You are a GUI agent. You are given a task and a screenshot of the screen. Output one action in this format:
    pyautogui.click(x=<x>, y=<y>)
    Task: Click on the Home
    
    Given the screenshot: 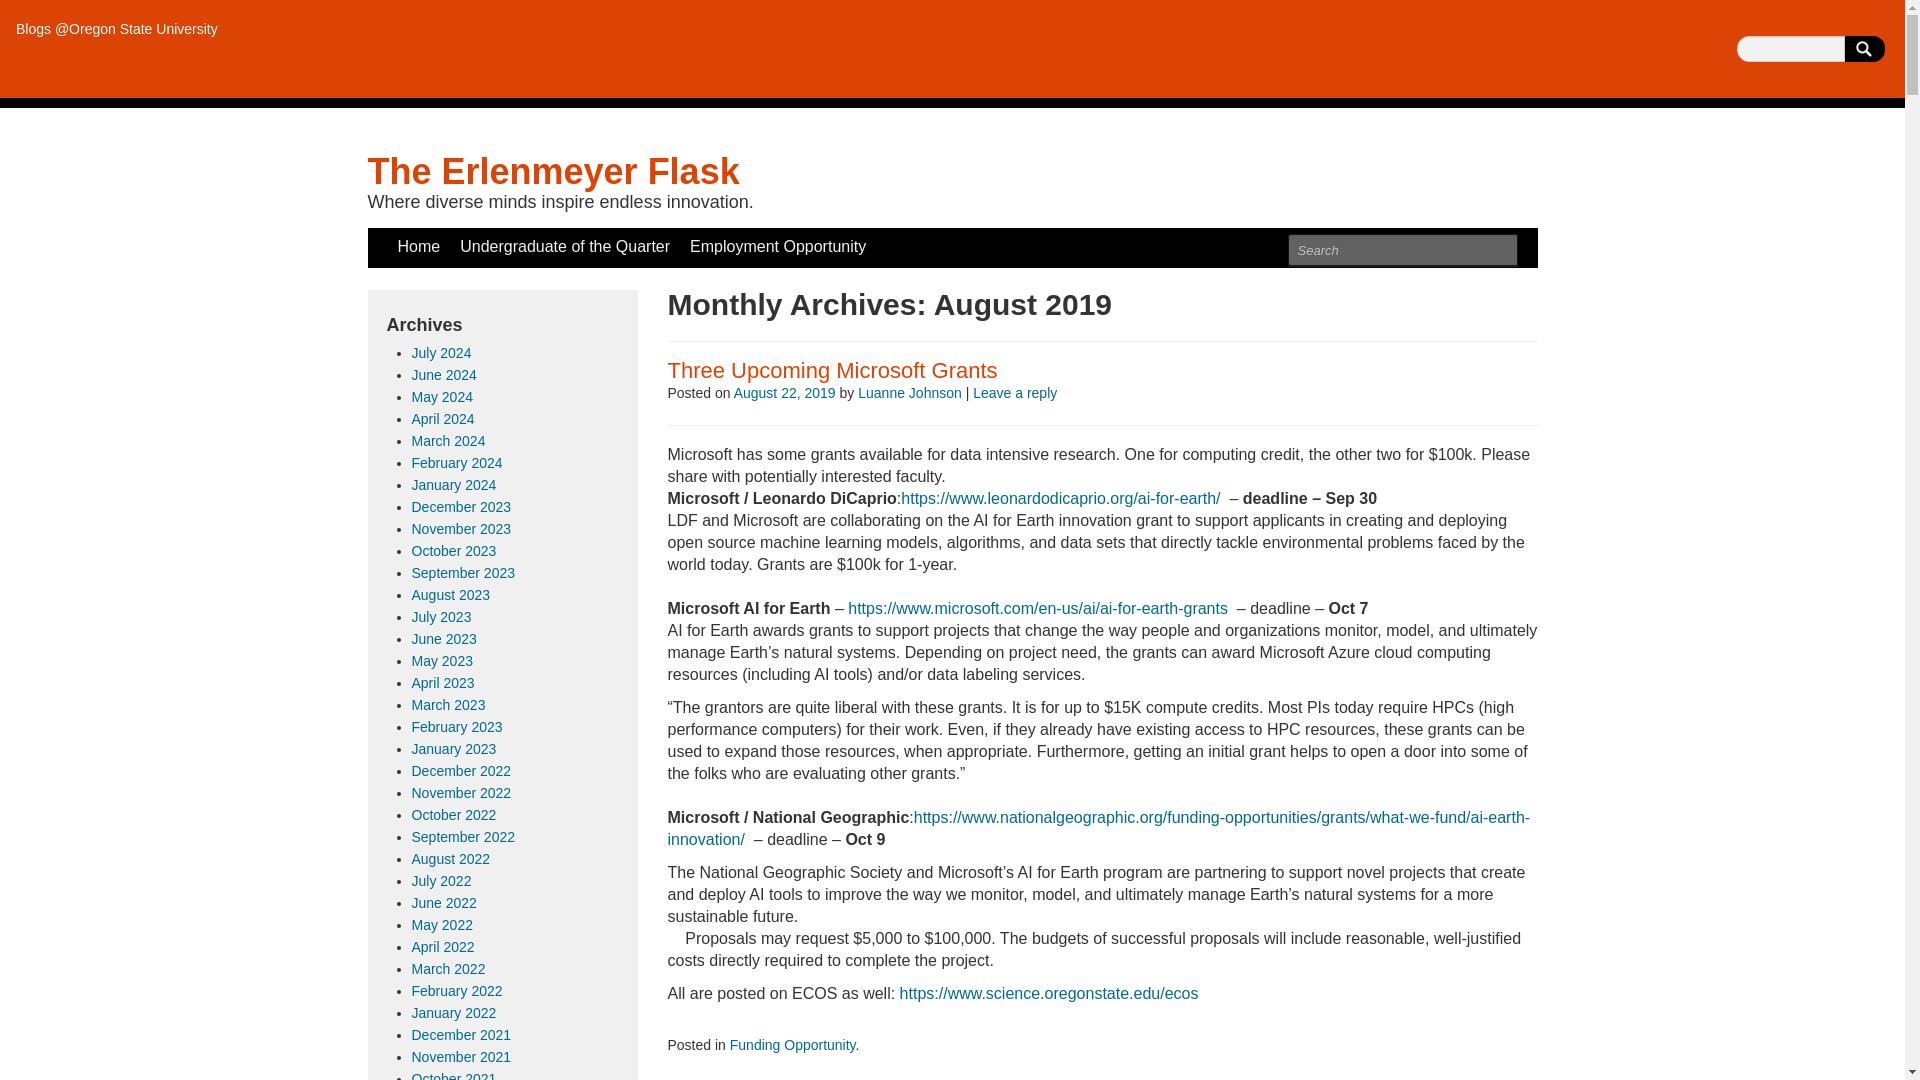 What is the action you would take?
    pyautogui.click(x=419, y=246)
    